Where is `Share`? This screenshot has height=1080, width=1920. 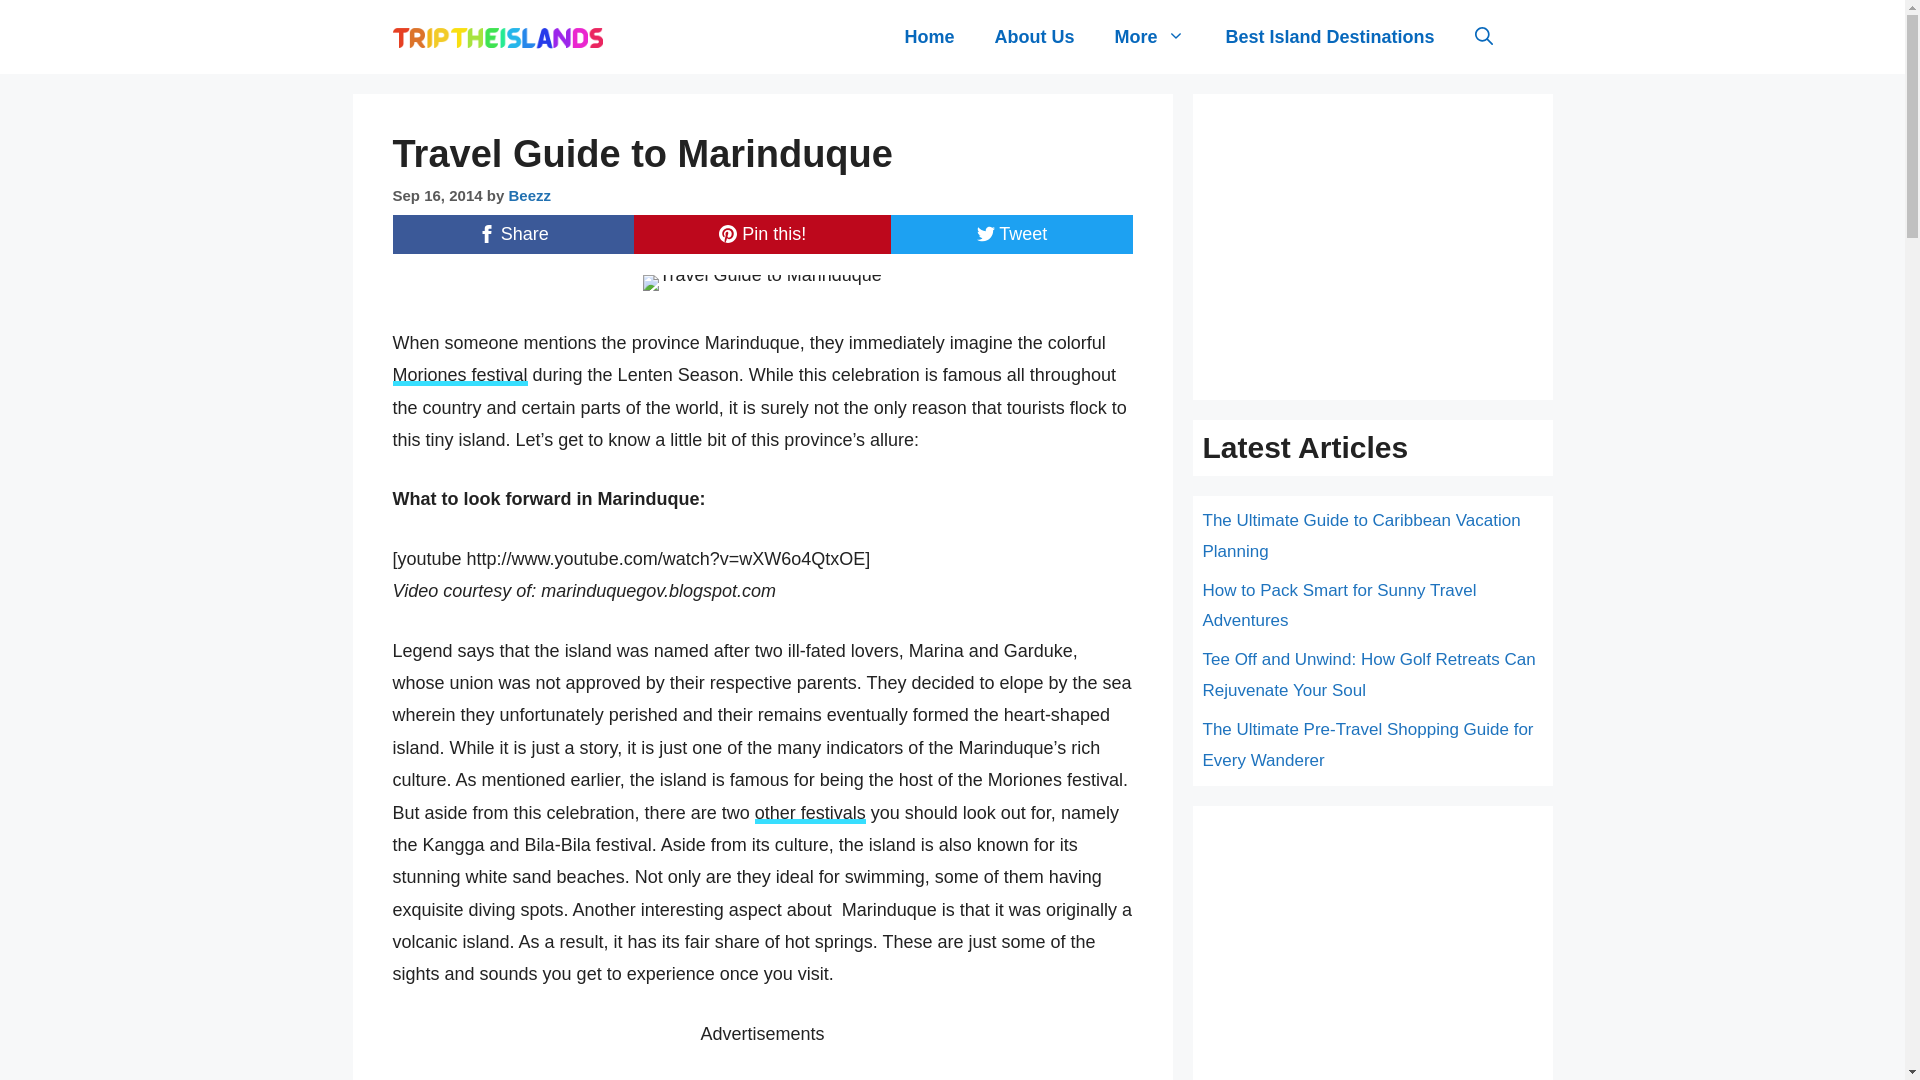
Share is located at coordinates (512, 233).